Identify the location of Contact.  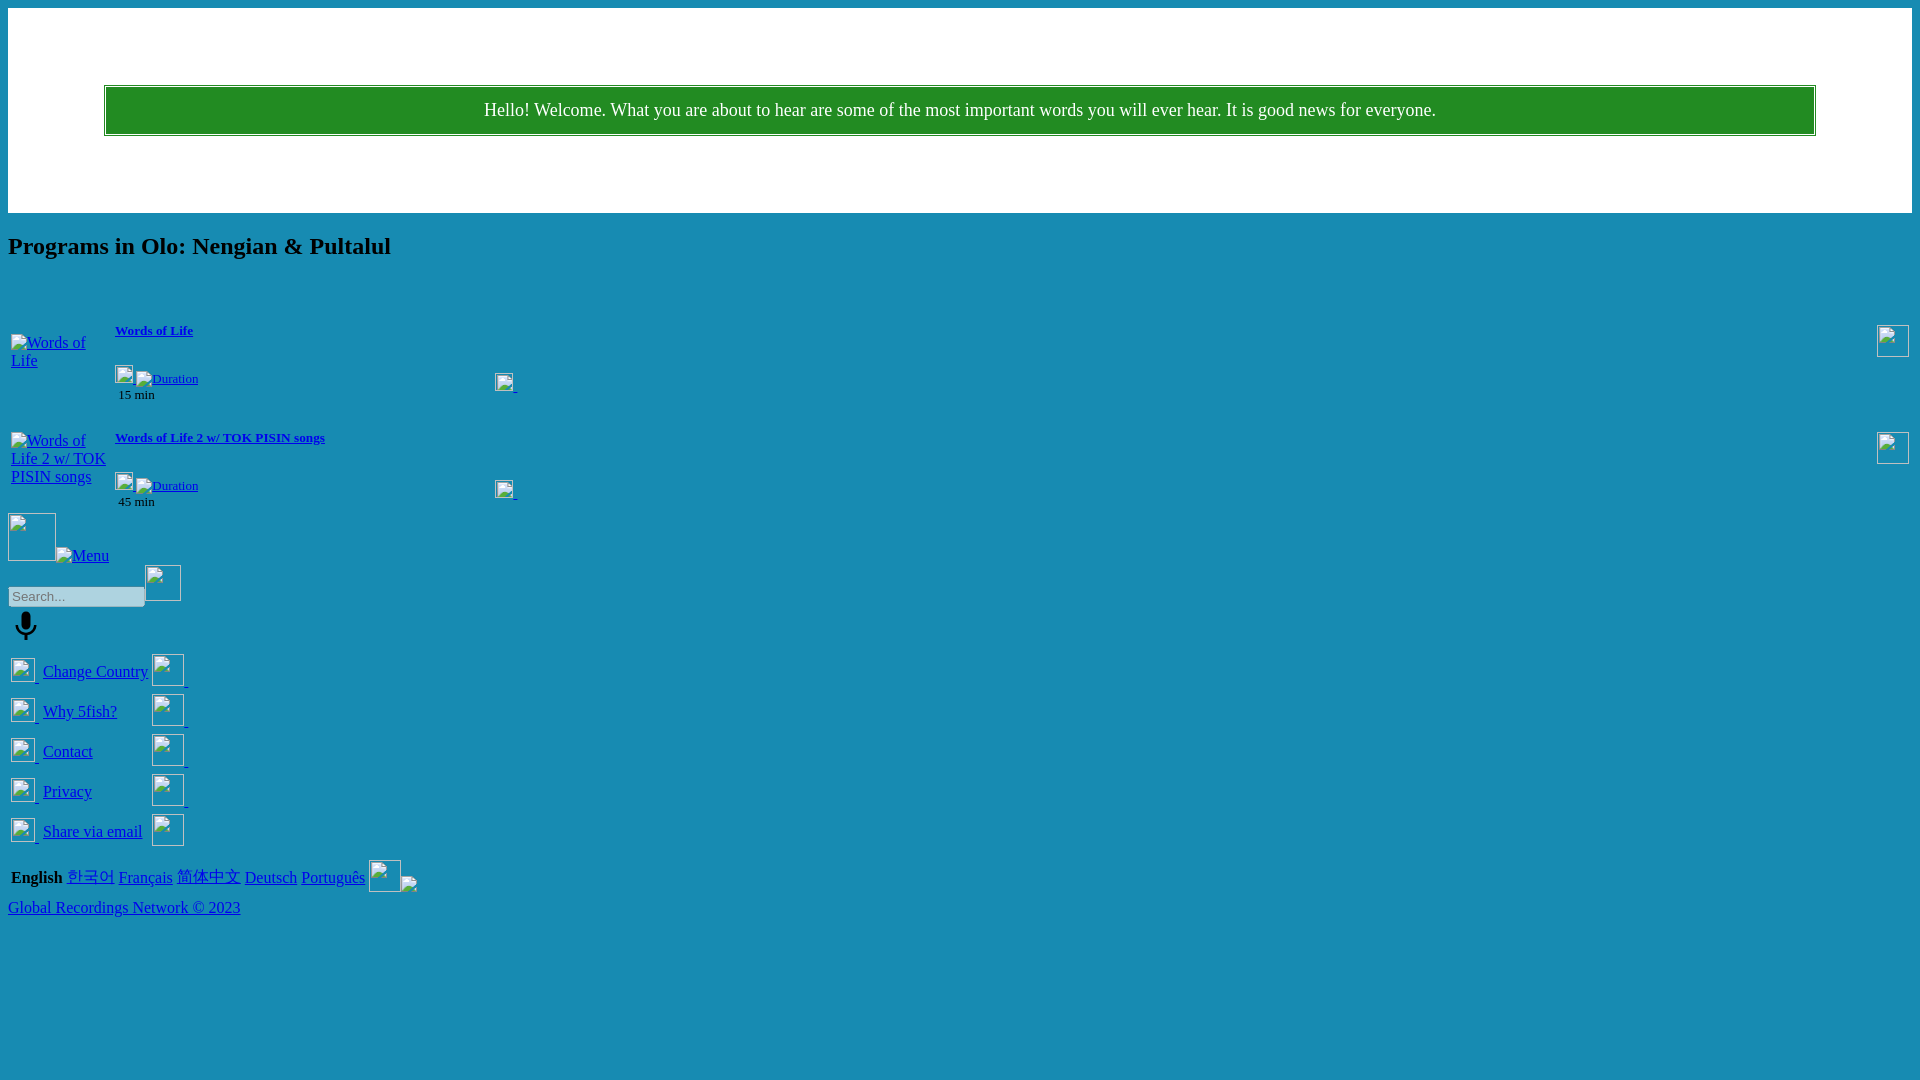
(67, 752).